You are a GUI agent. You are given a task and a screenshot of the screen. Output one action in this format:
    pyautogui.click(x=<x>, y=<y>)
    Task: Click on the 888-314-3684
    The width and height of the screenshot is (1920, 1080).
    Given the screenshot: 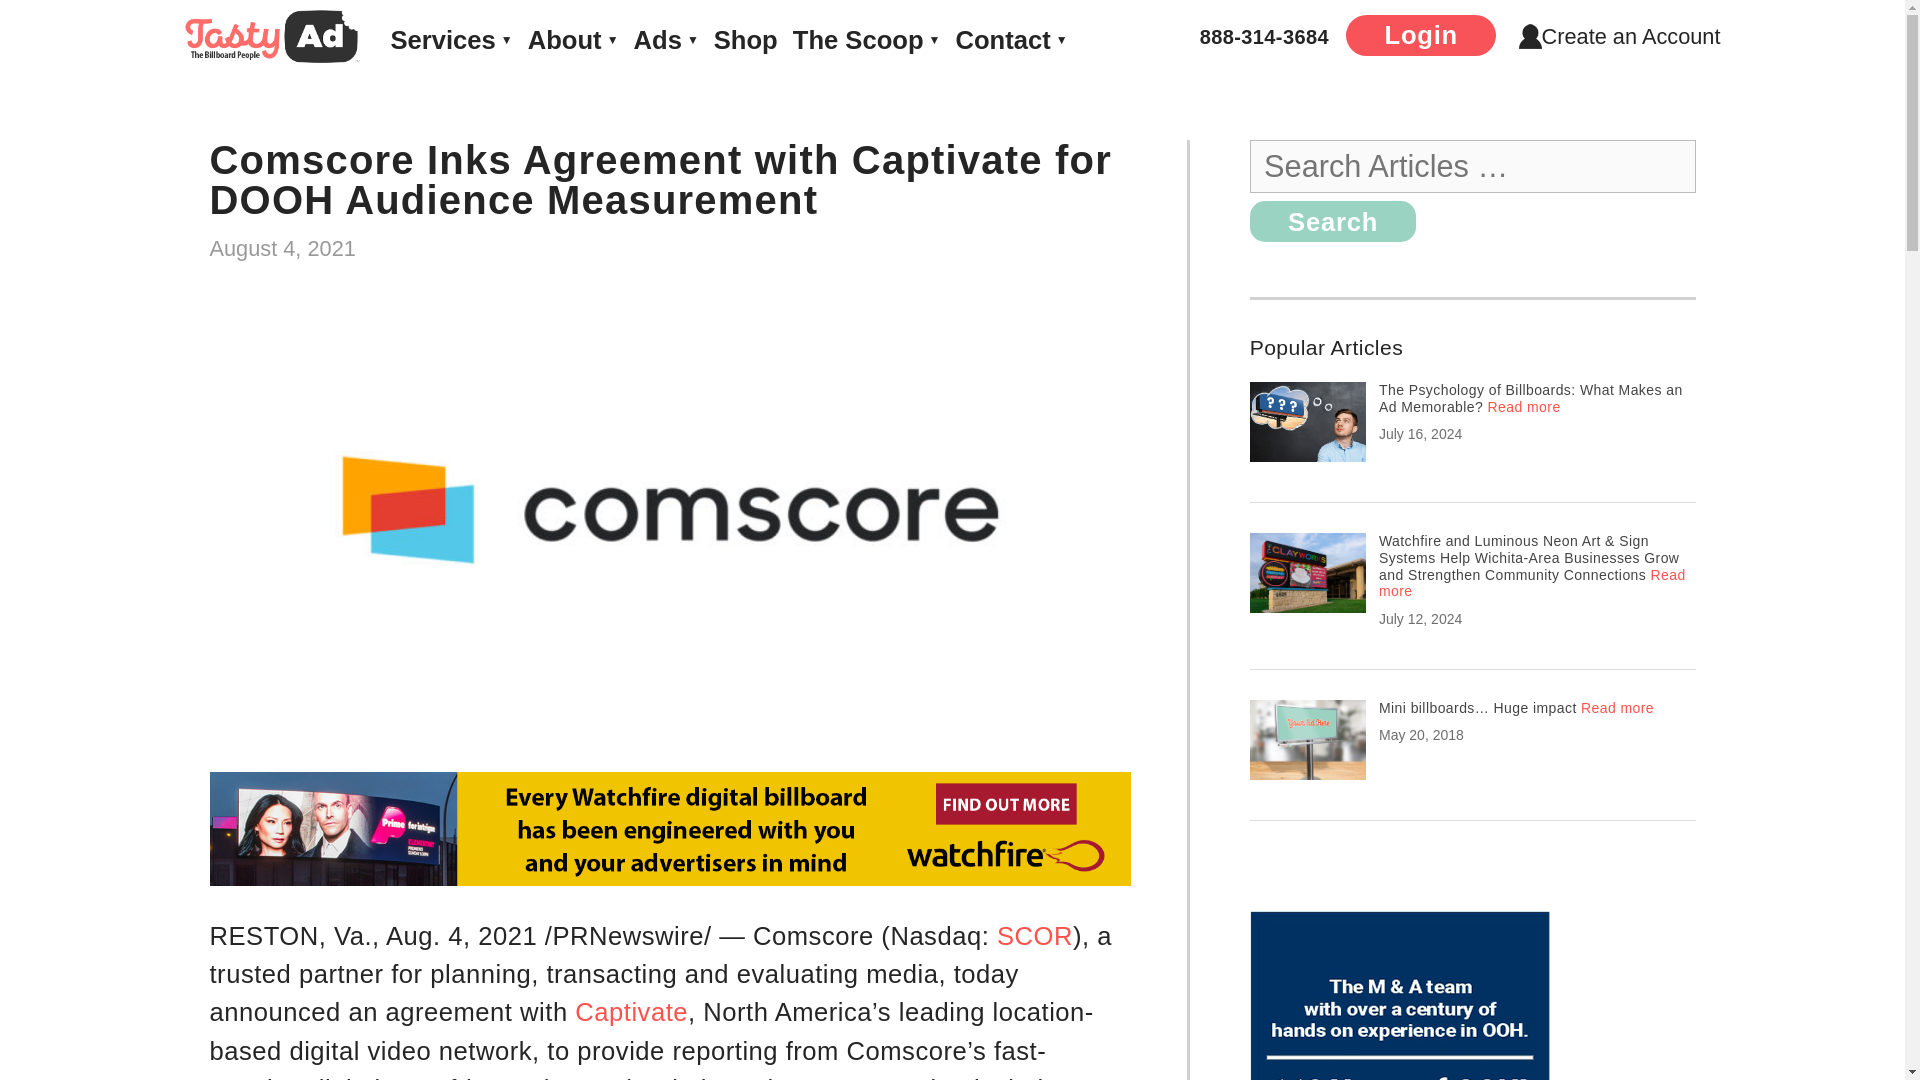 What is the action you would take?
    pyautogui.click(x=1264, y=36)
    